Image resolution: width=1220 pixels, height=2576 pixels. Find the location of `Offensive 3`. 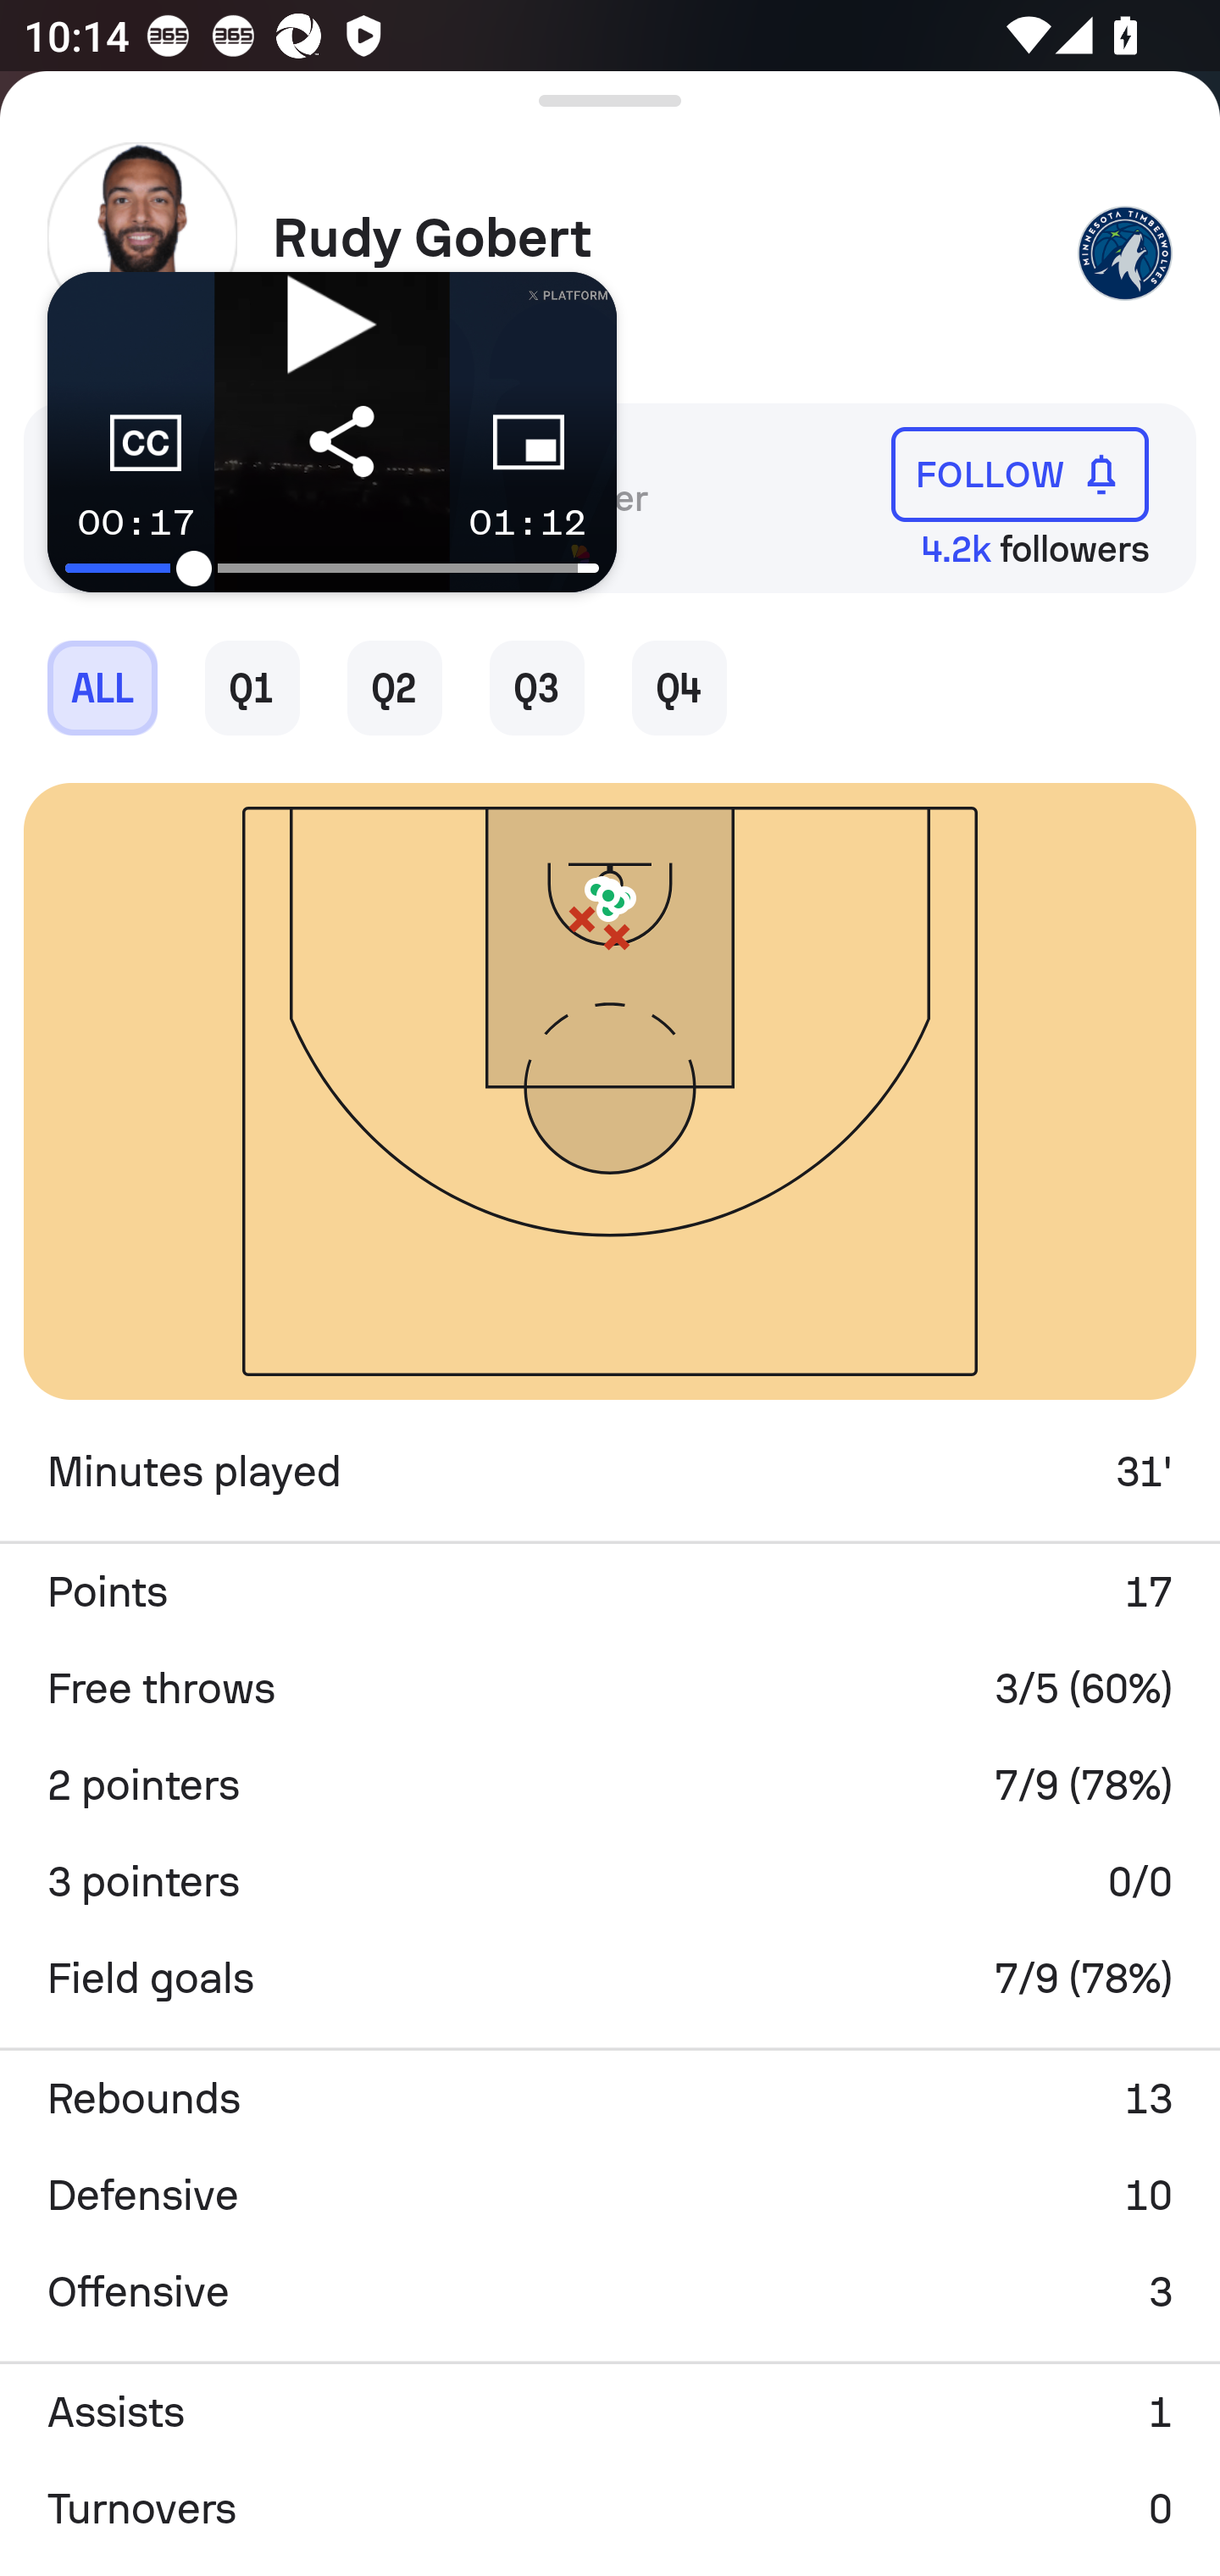

Offensive 3 is located at coordinates (610, 2292).